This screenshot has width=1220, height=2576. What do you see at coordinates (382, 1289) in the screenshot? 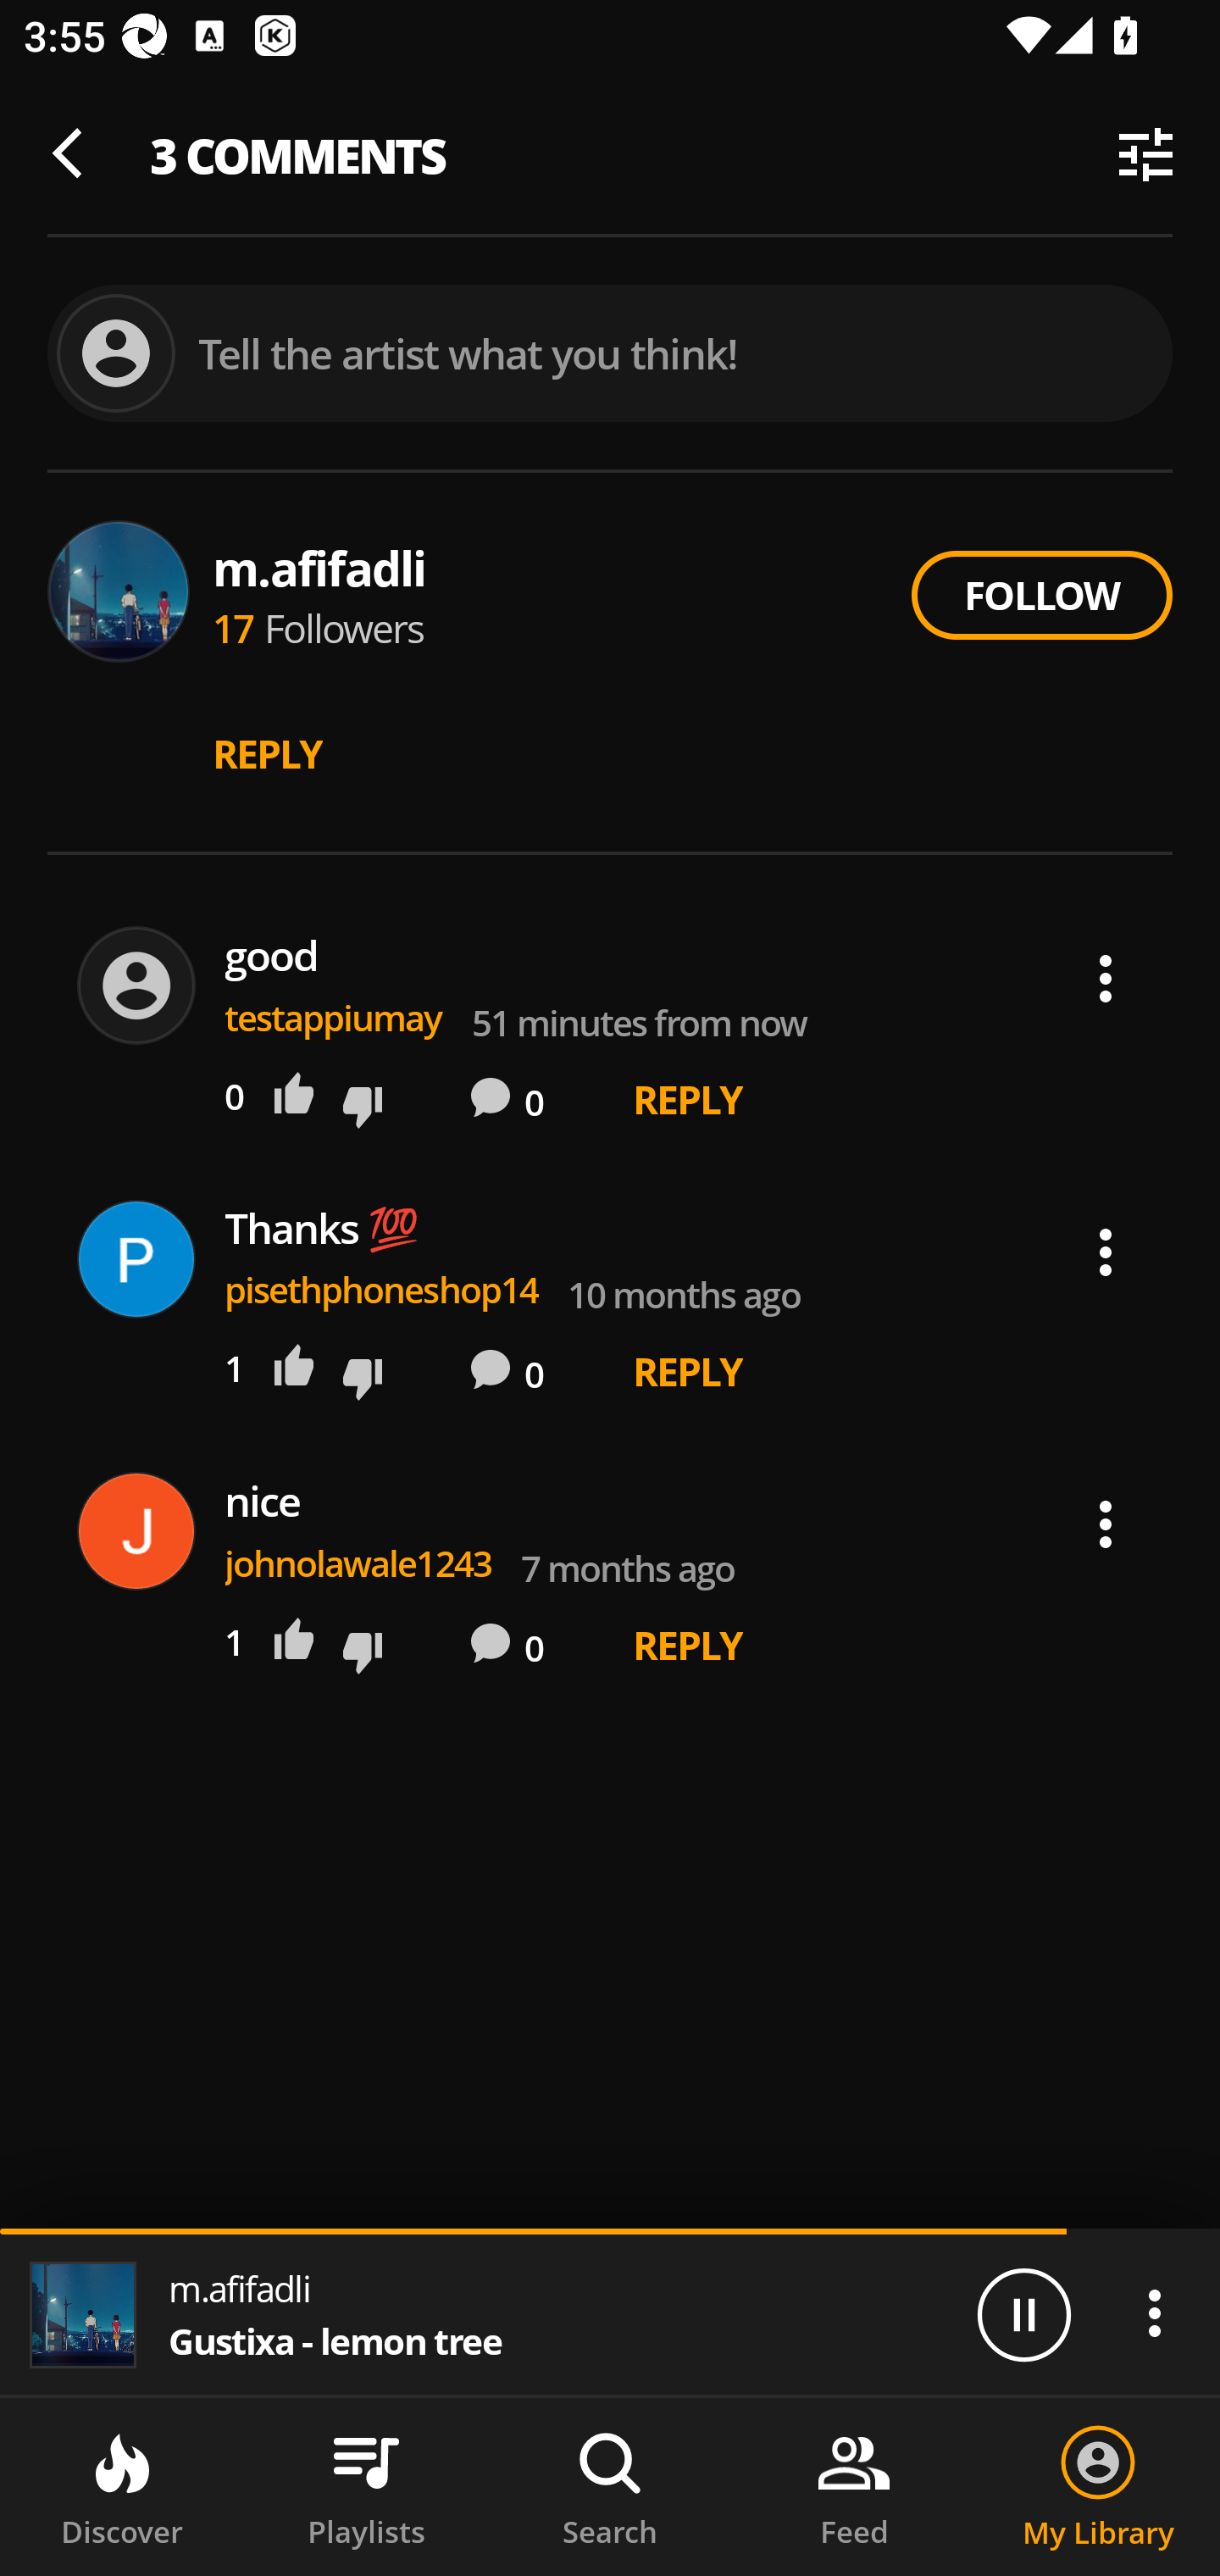
I see `pisethphoneshop14` at bounding box center [382, 1289].